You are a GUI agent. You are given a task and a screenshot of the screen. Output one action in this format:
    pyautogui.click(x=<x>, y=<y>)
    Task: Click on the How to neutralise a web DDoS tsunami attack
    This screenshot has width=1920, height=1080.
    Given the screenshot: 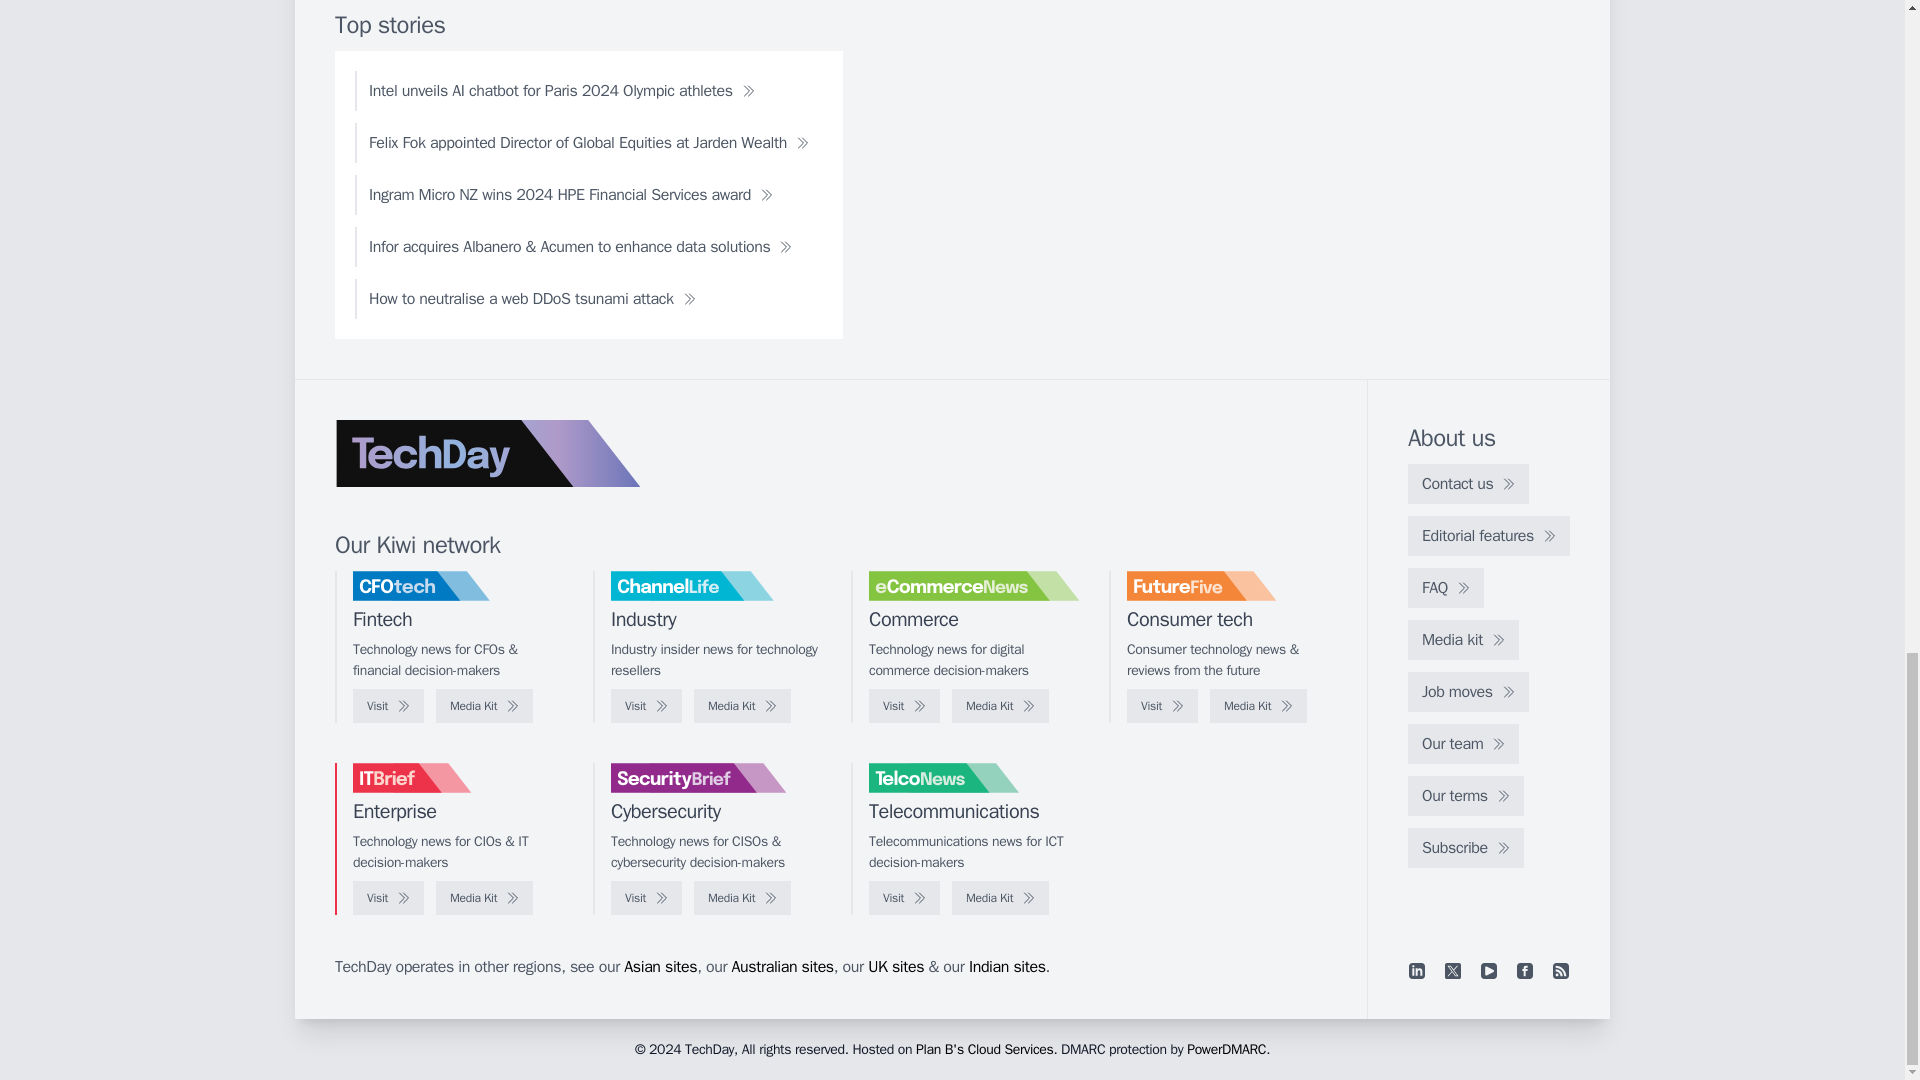 What is the action you would take?
    pyautogui.click(x=532, y=298)
    